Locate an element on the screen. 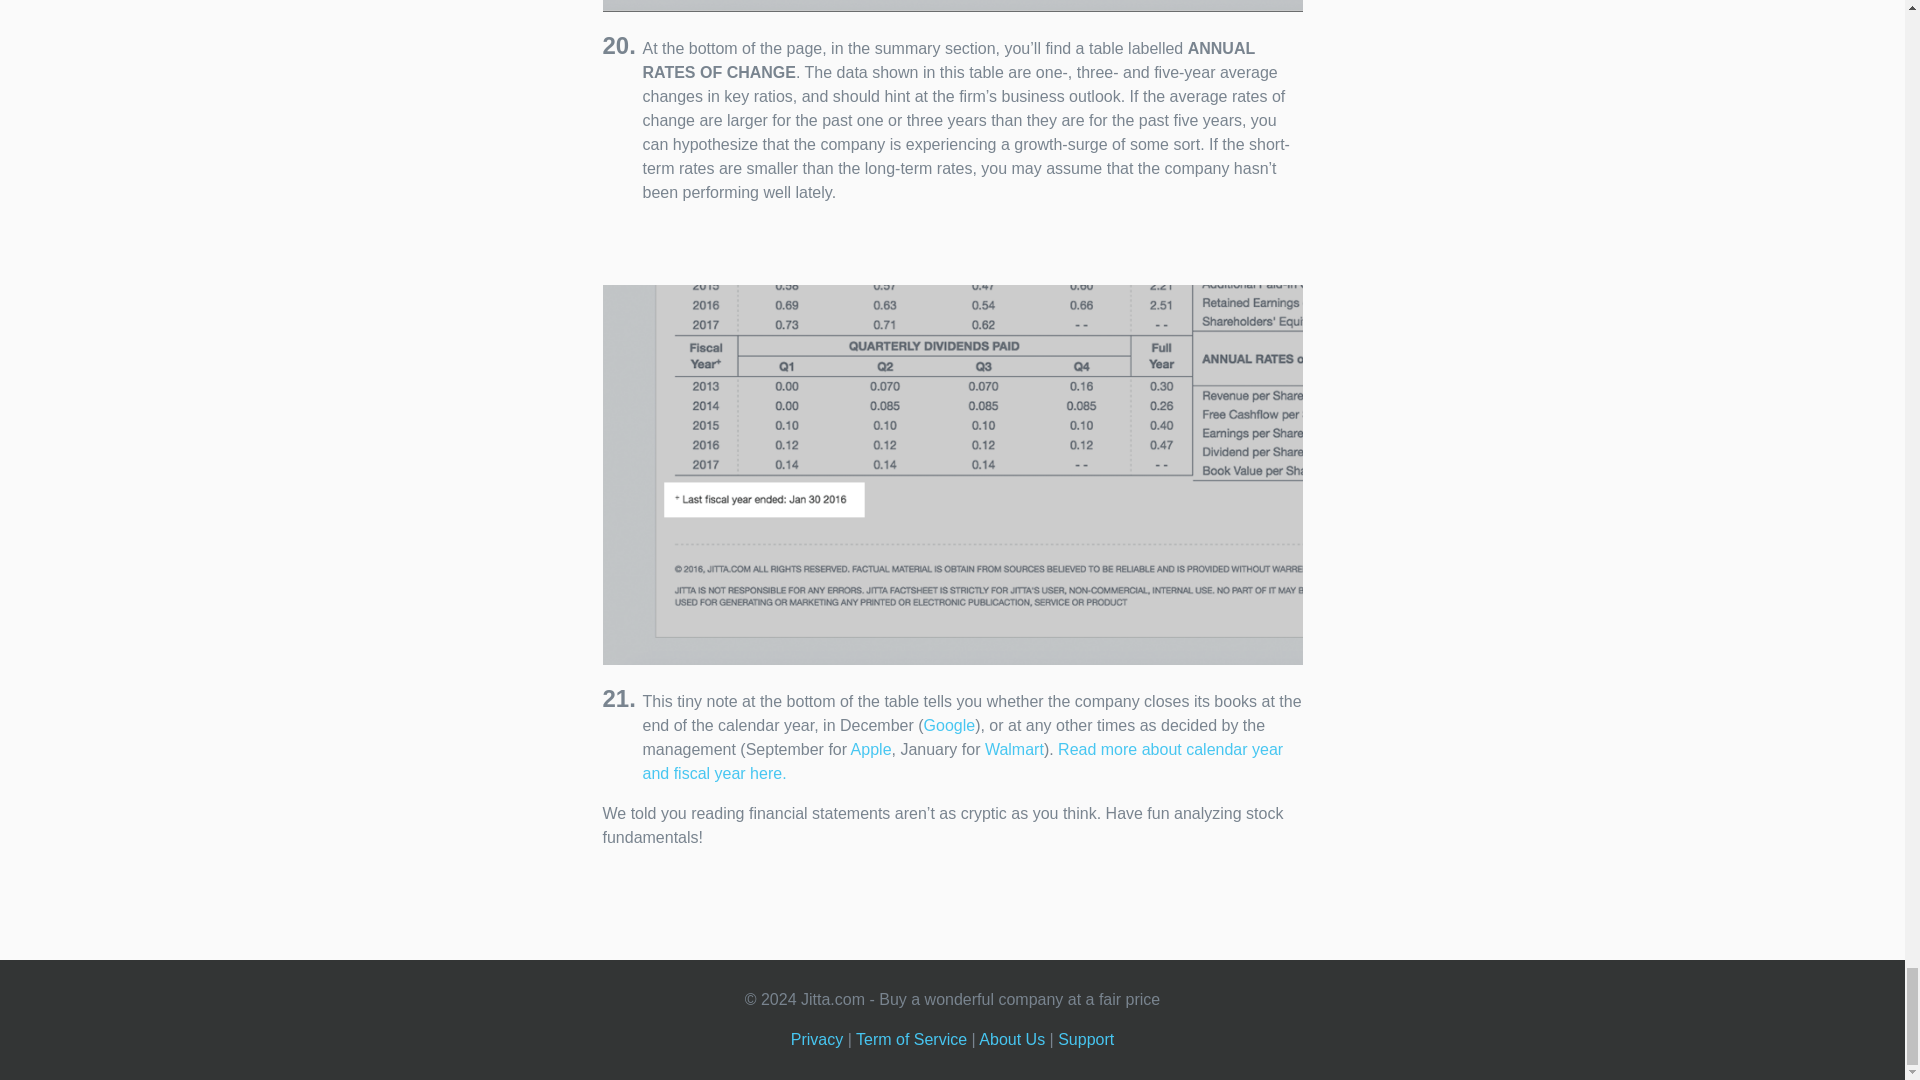  Support is located at coordinates (1085, 1039).